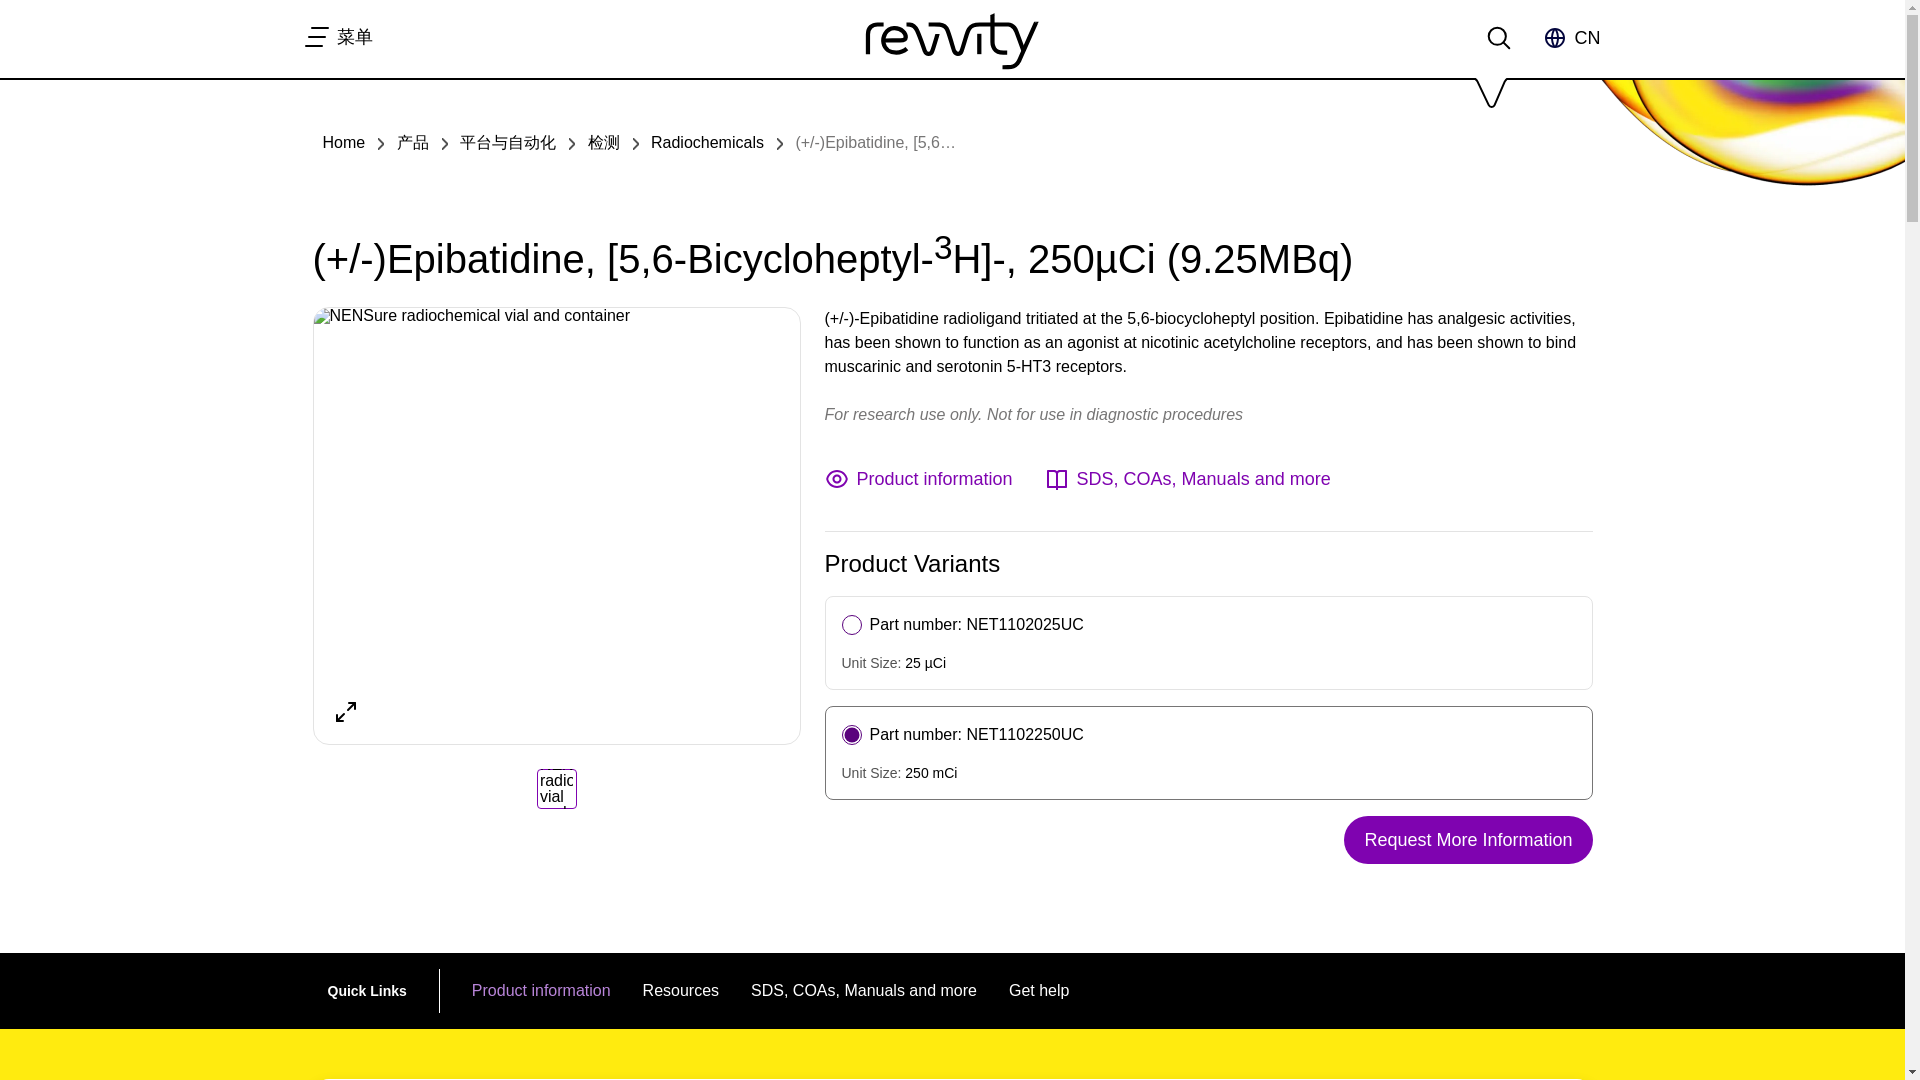 This screenshot has height=1080, width=1920. What do you see at coordinates (963, 734) in the screenshot?
I see `Part number: NET1102250UC` at bounding box center [963, 734].